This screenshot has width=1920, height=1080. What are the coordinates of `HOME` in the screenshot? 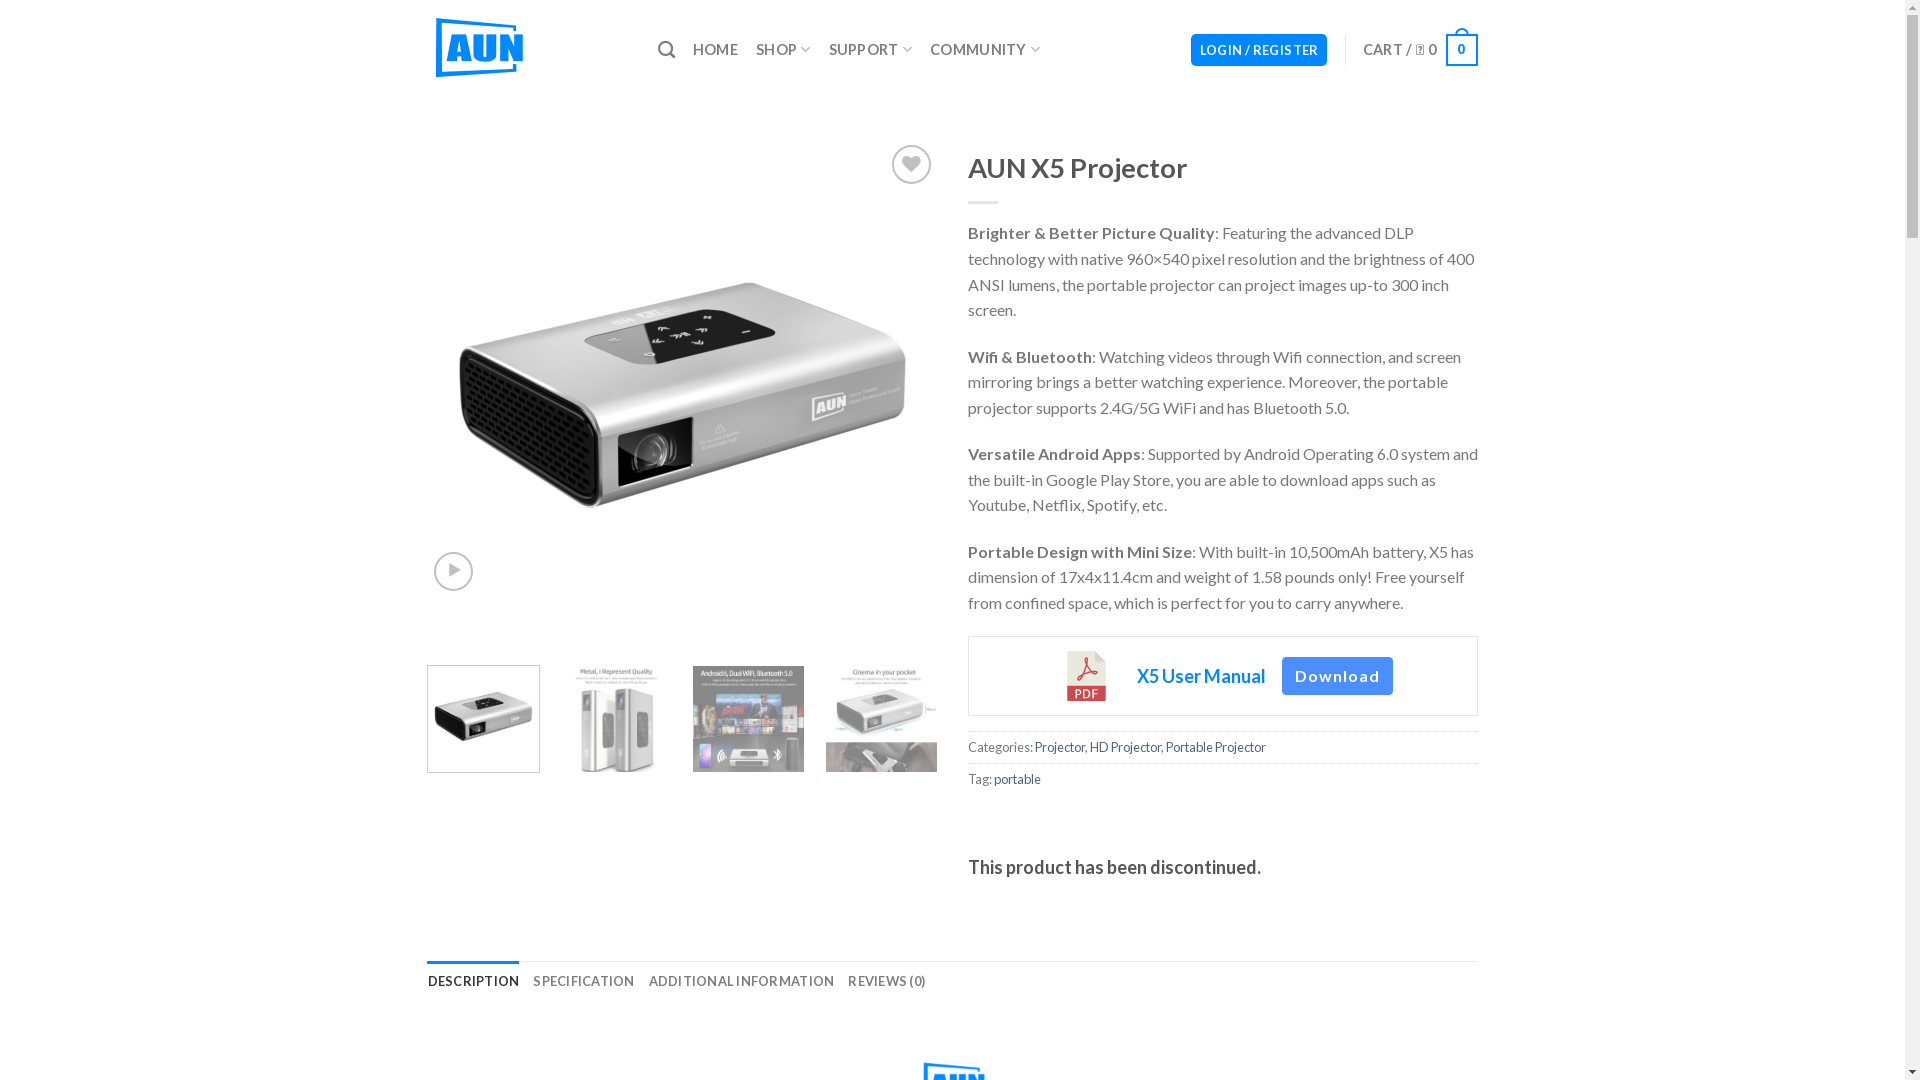 It's located at (716, 50).